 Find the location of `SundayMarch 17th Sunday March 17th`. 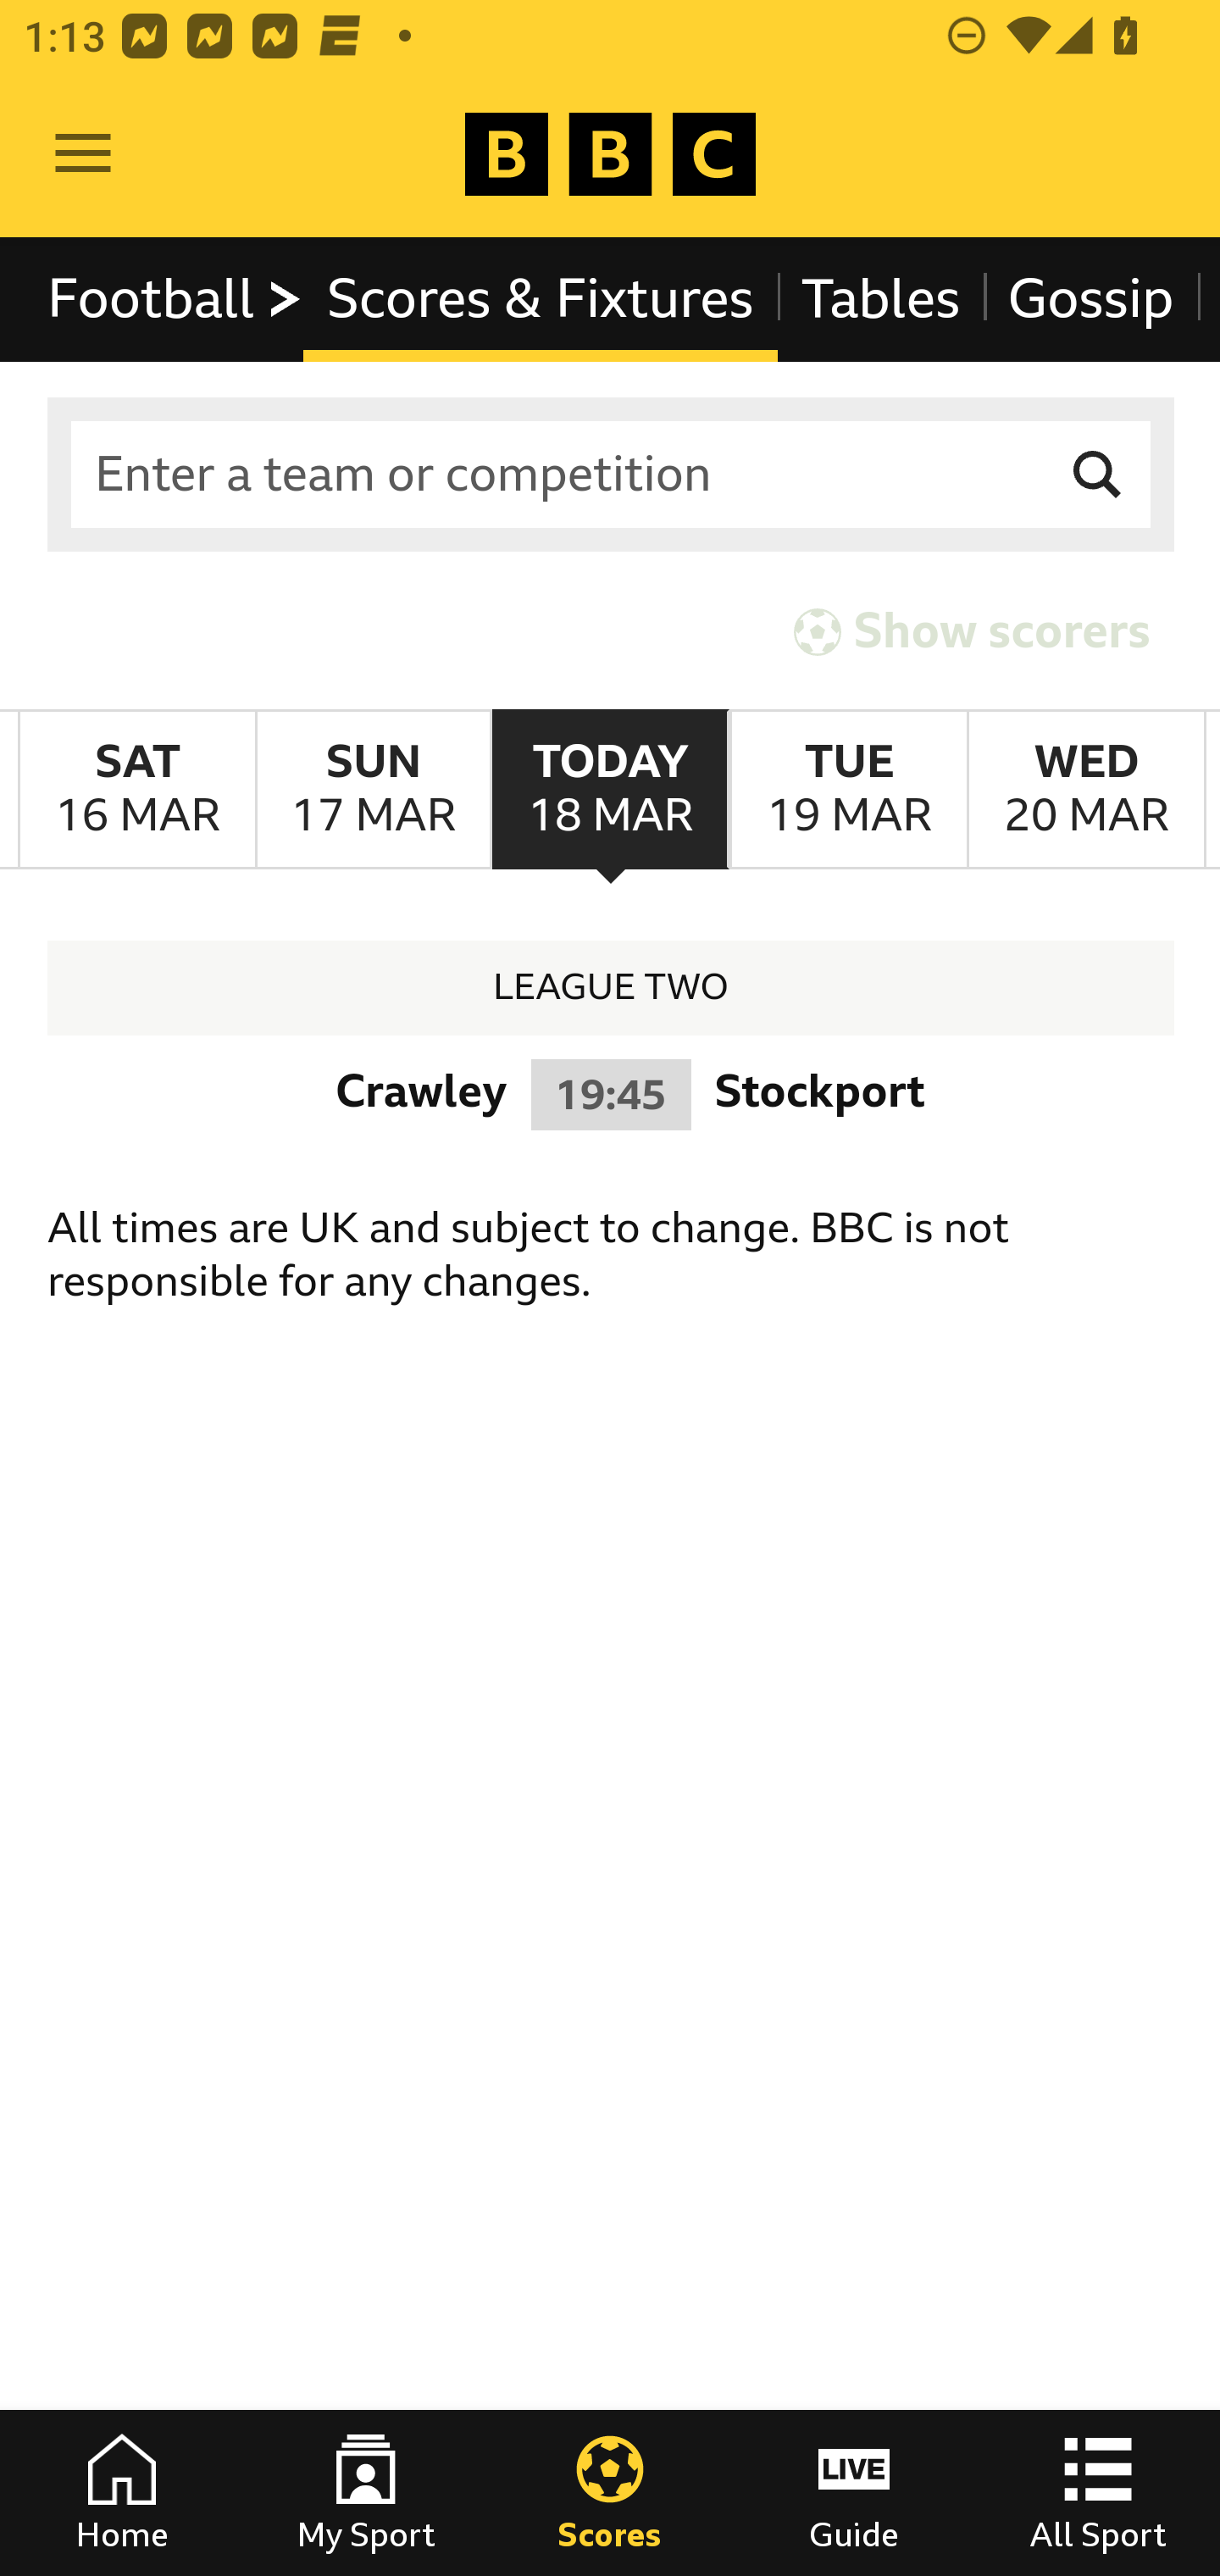

SundayMarch 17th Sunday March 17th is located at coordinates (373, 790).